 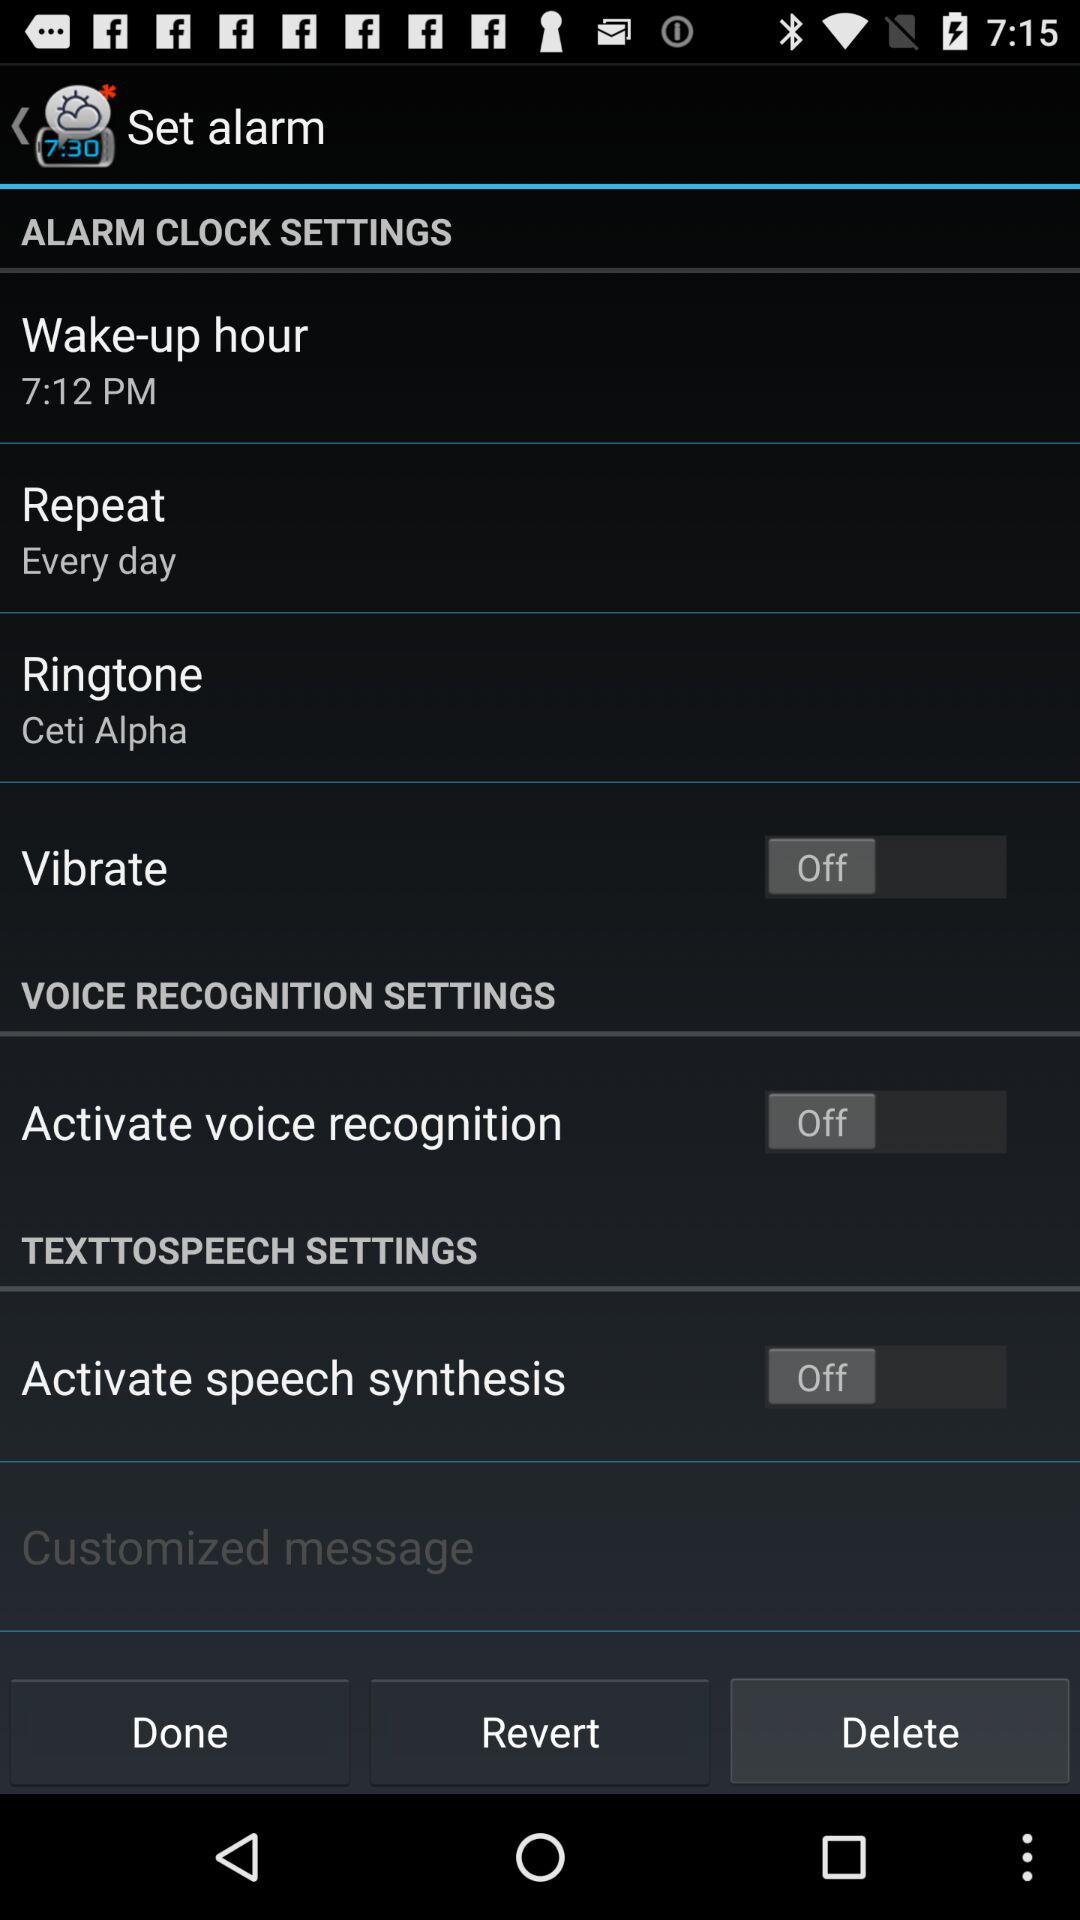 I want to click on swipe to customized message, so click(x=247, y=1546).